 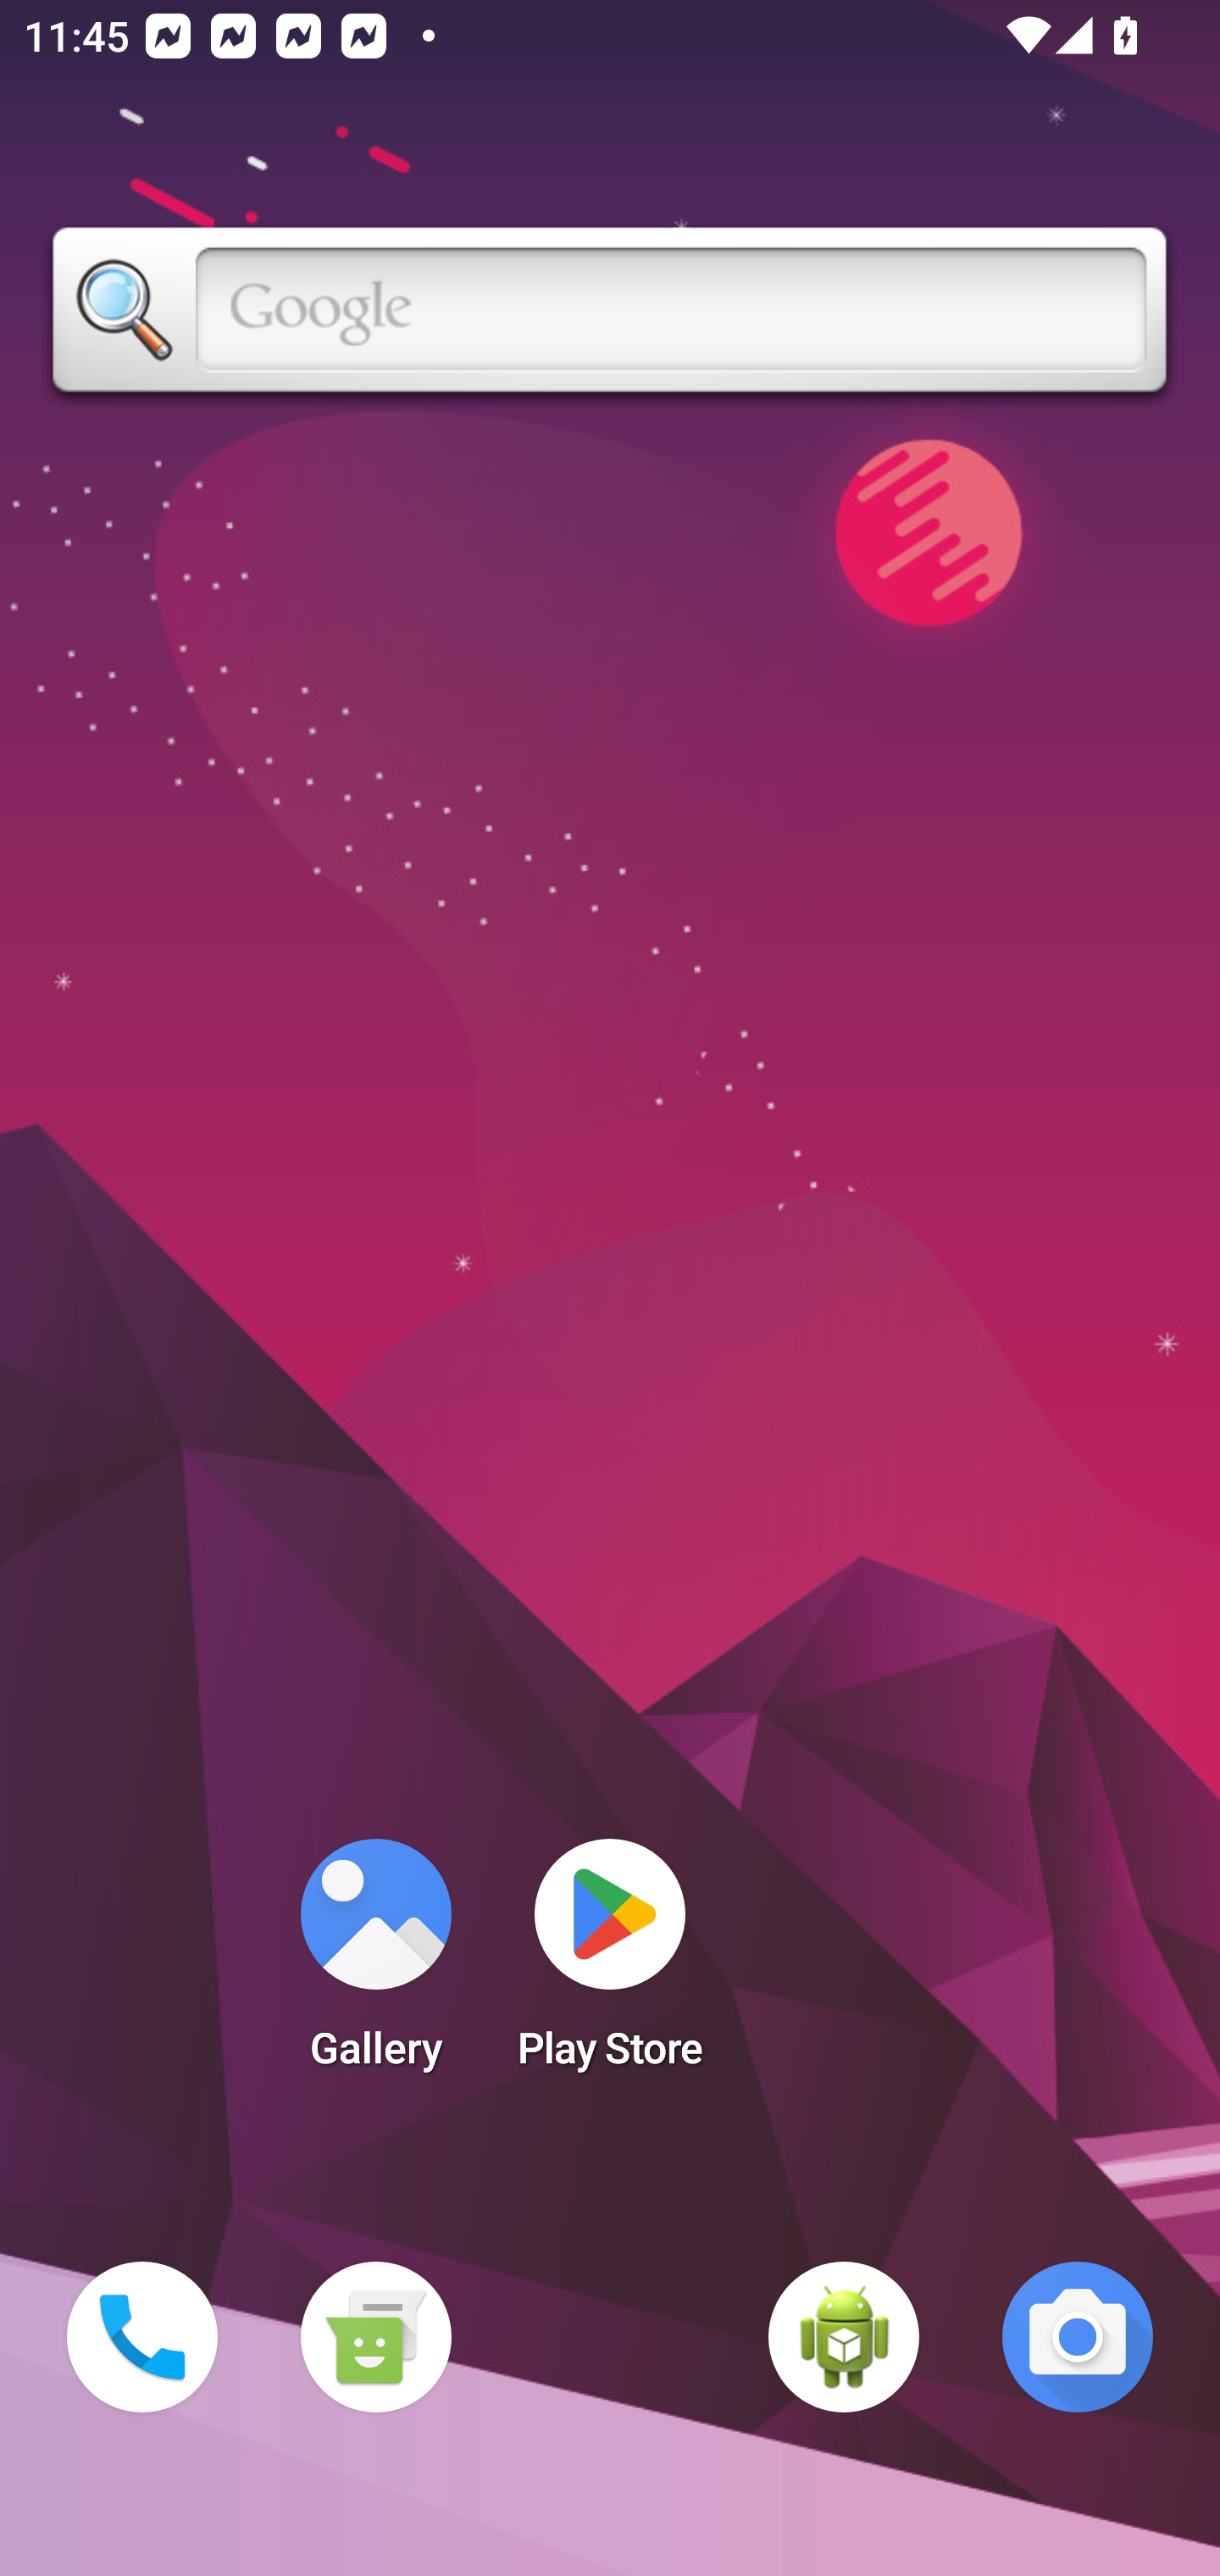 I want to click on Play Store, so click(x=610, y=1964).